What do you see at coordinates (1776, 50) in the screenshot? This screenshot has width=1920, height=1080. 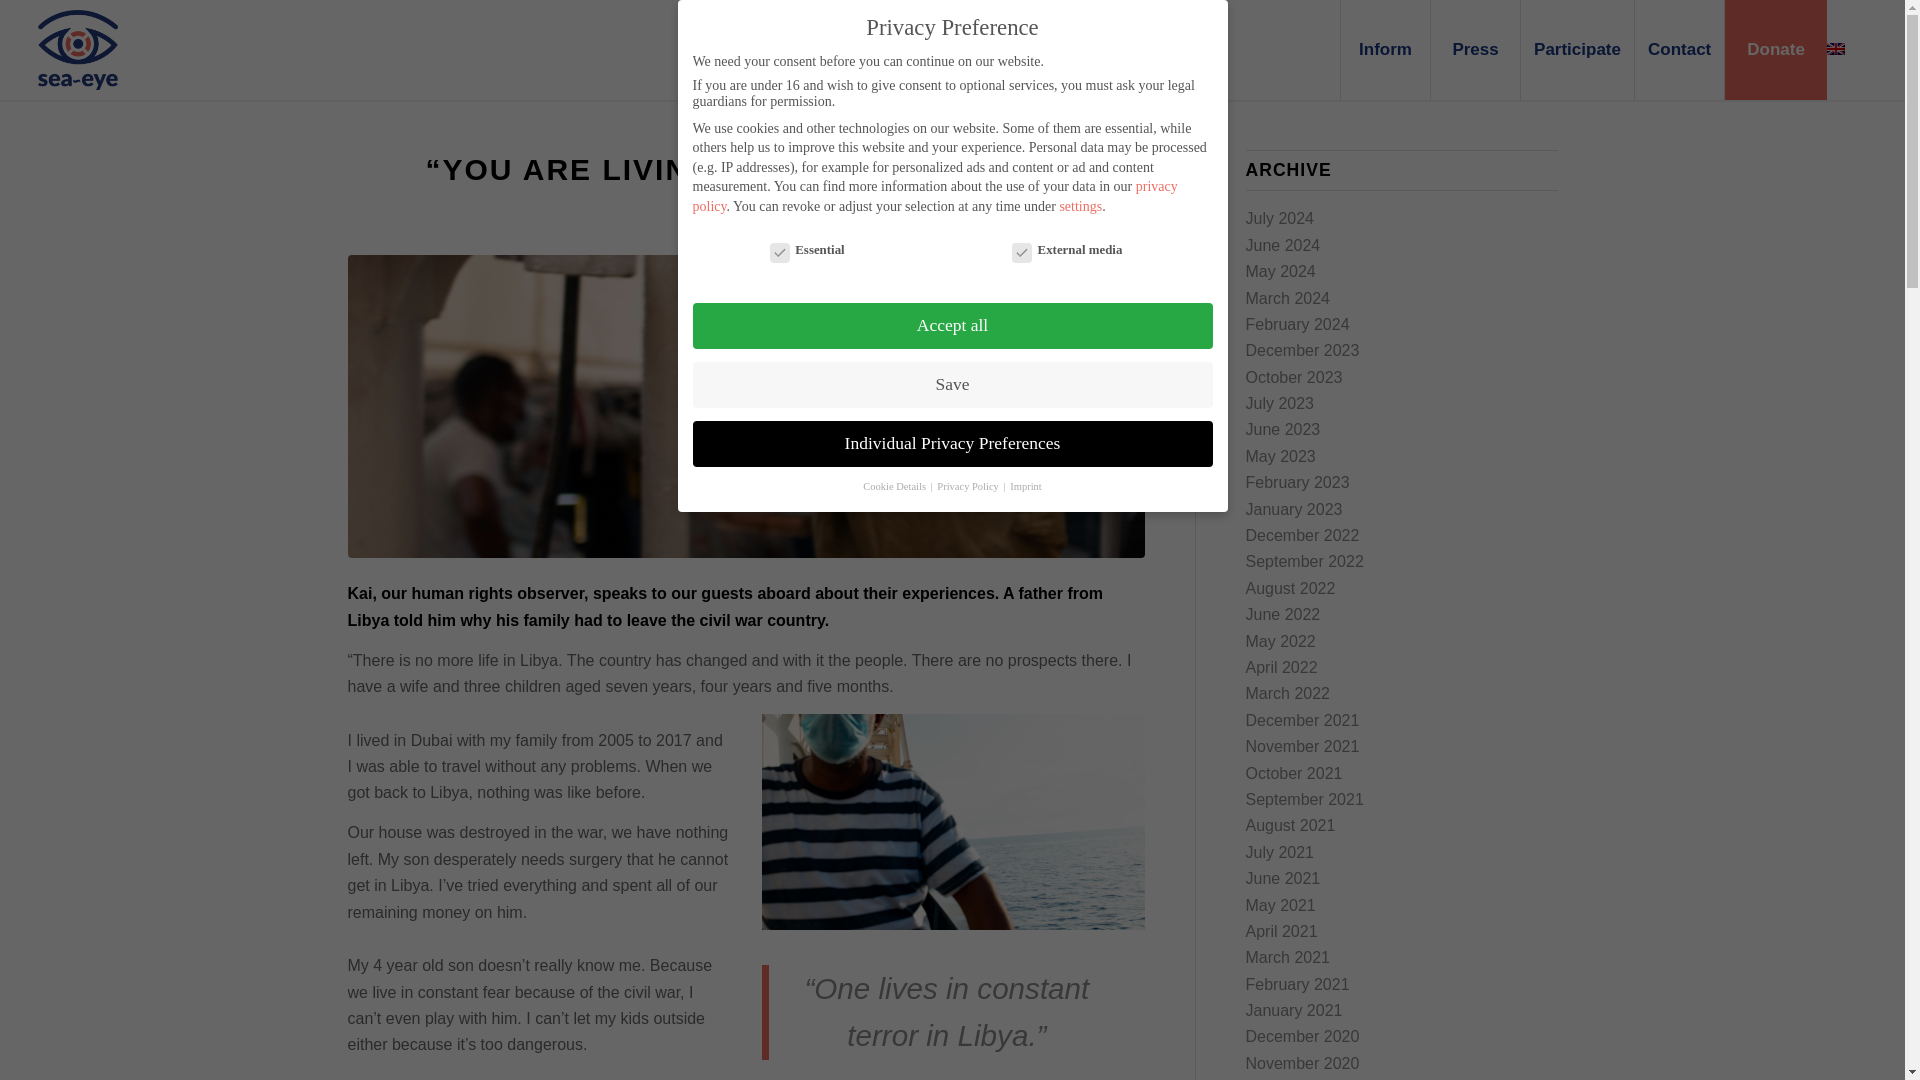 I see `Donate` at bounding box center [1776, 50].